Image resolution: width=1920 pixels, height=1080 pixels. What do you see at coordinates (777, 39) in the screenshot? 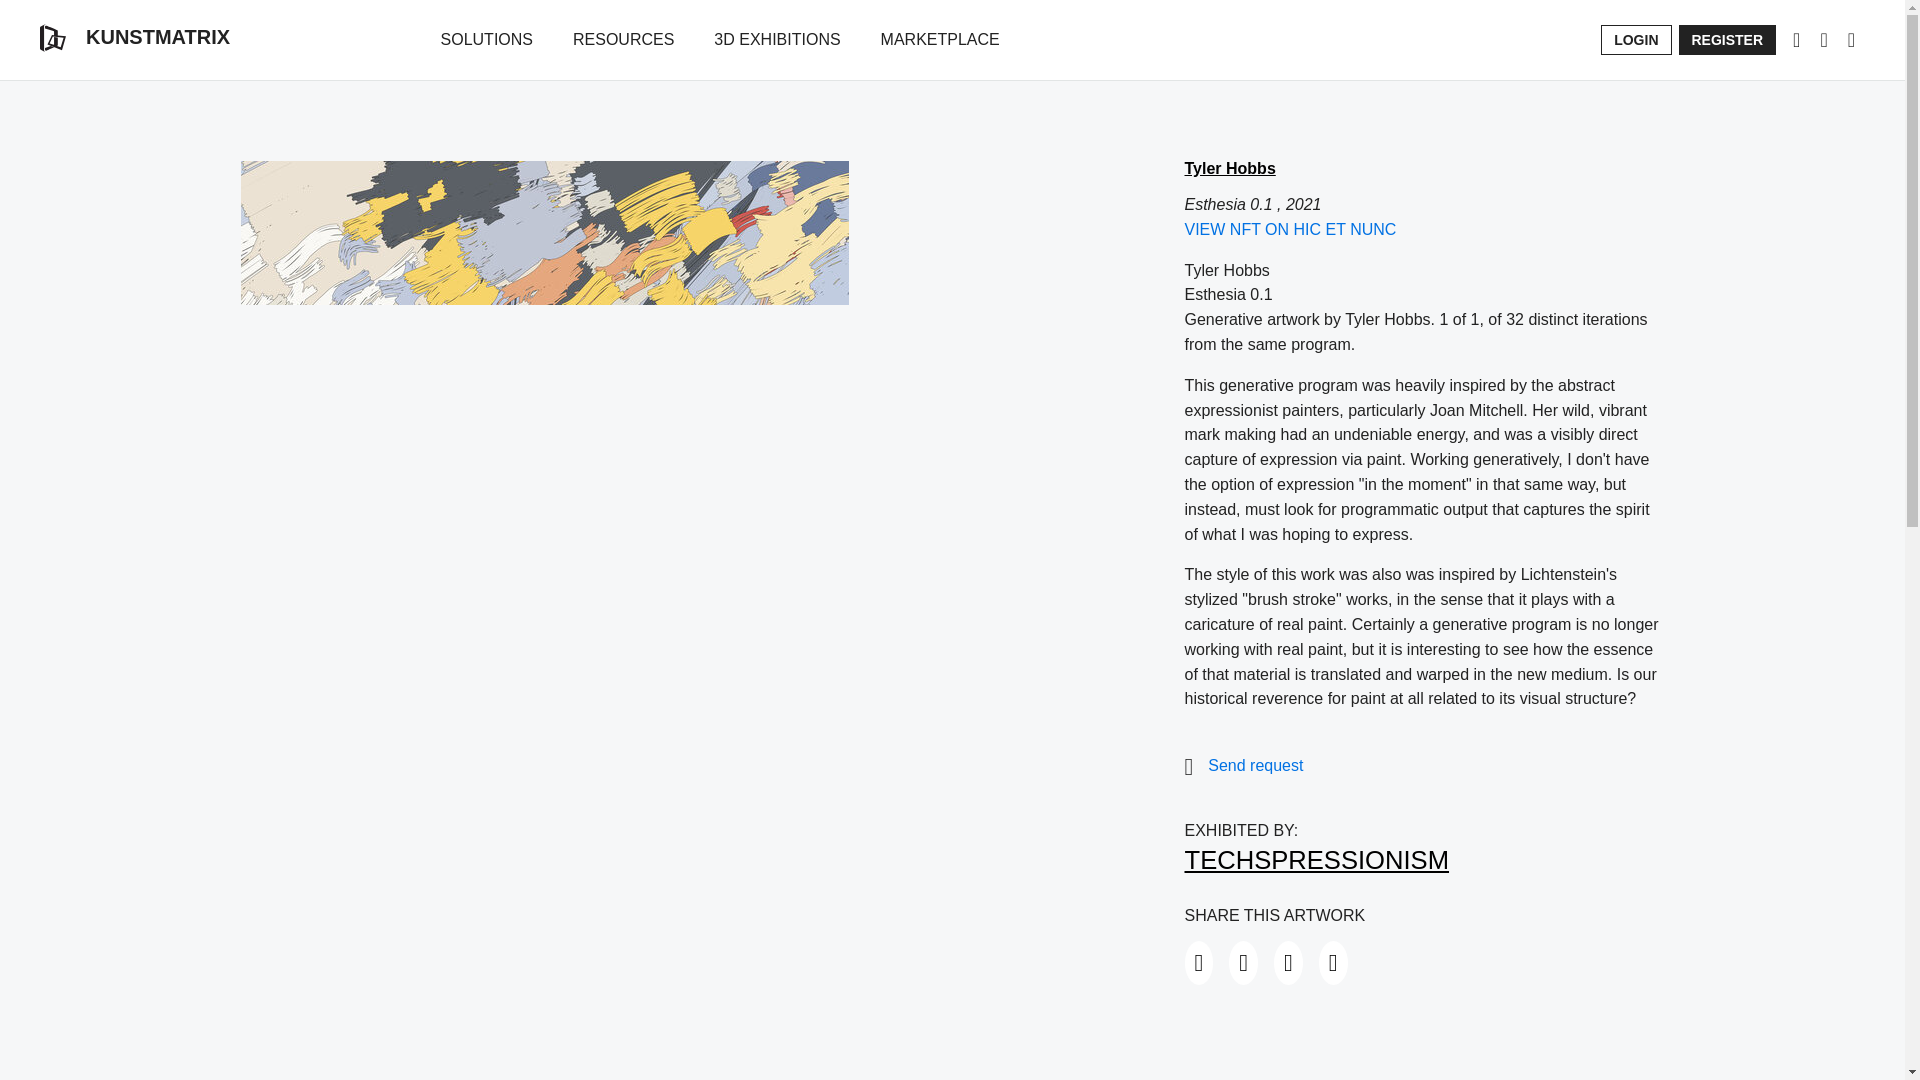
I see `3D EXHIBITIONS` at bounding box center [777, 39].